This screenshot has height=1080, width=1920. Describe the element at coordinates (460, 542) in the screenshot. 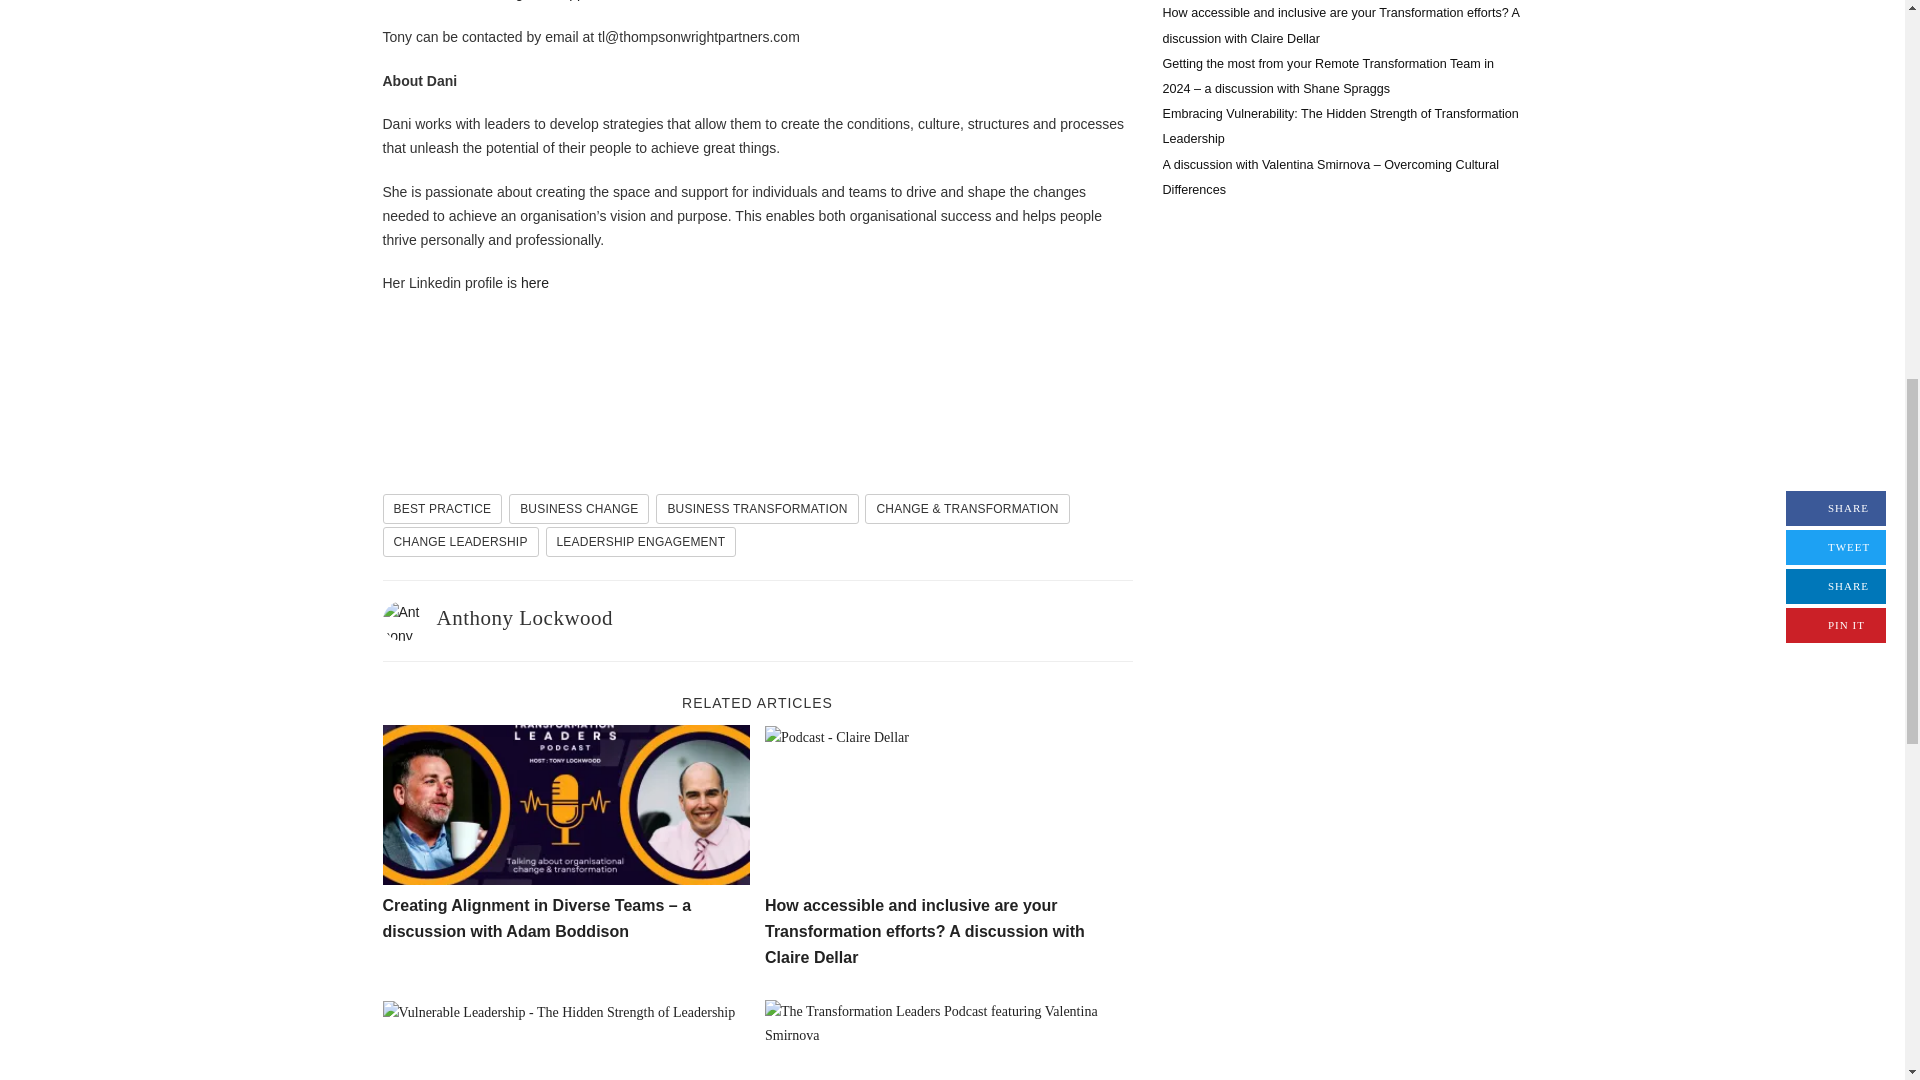

I see `Change Leadership Tag` at that location.